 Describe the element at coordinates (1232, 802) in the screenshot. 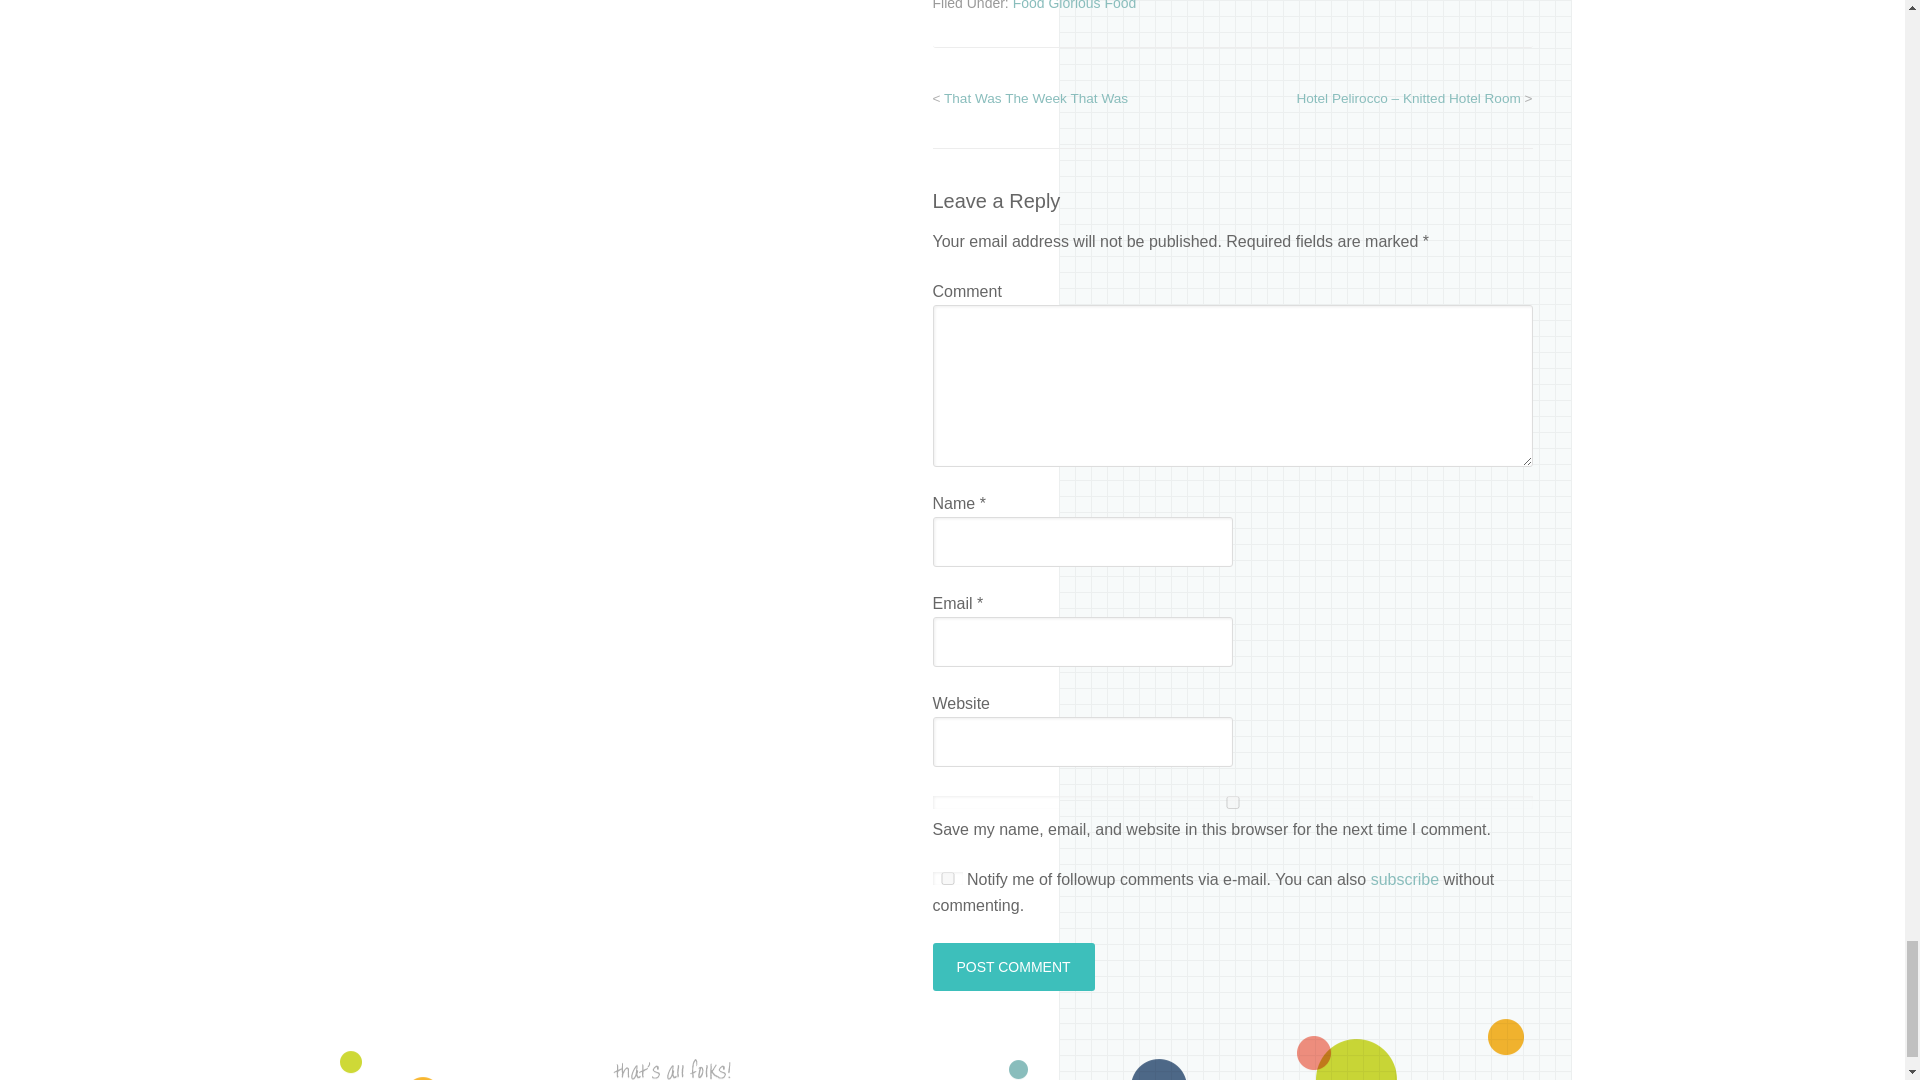

I see `yes` at that location.